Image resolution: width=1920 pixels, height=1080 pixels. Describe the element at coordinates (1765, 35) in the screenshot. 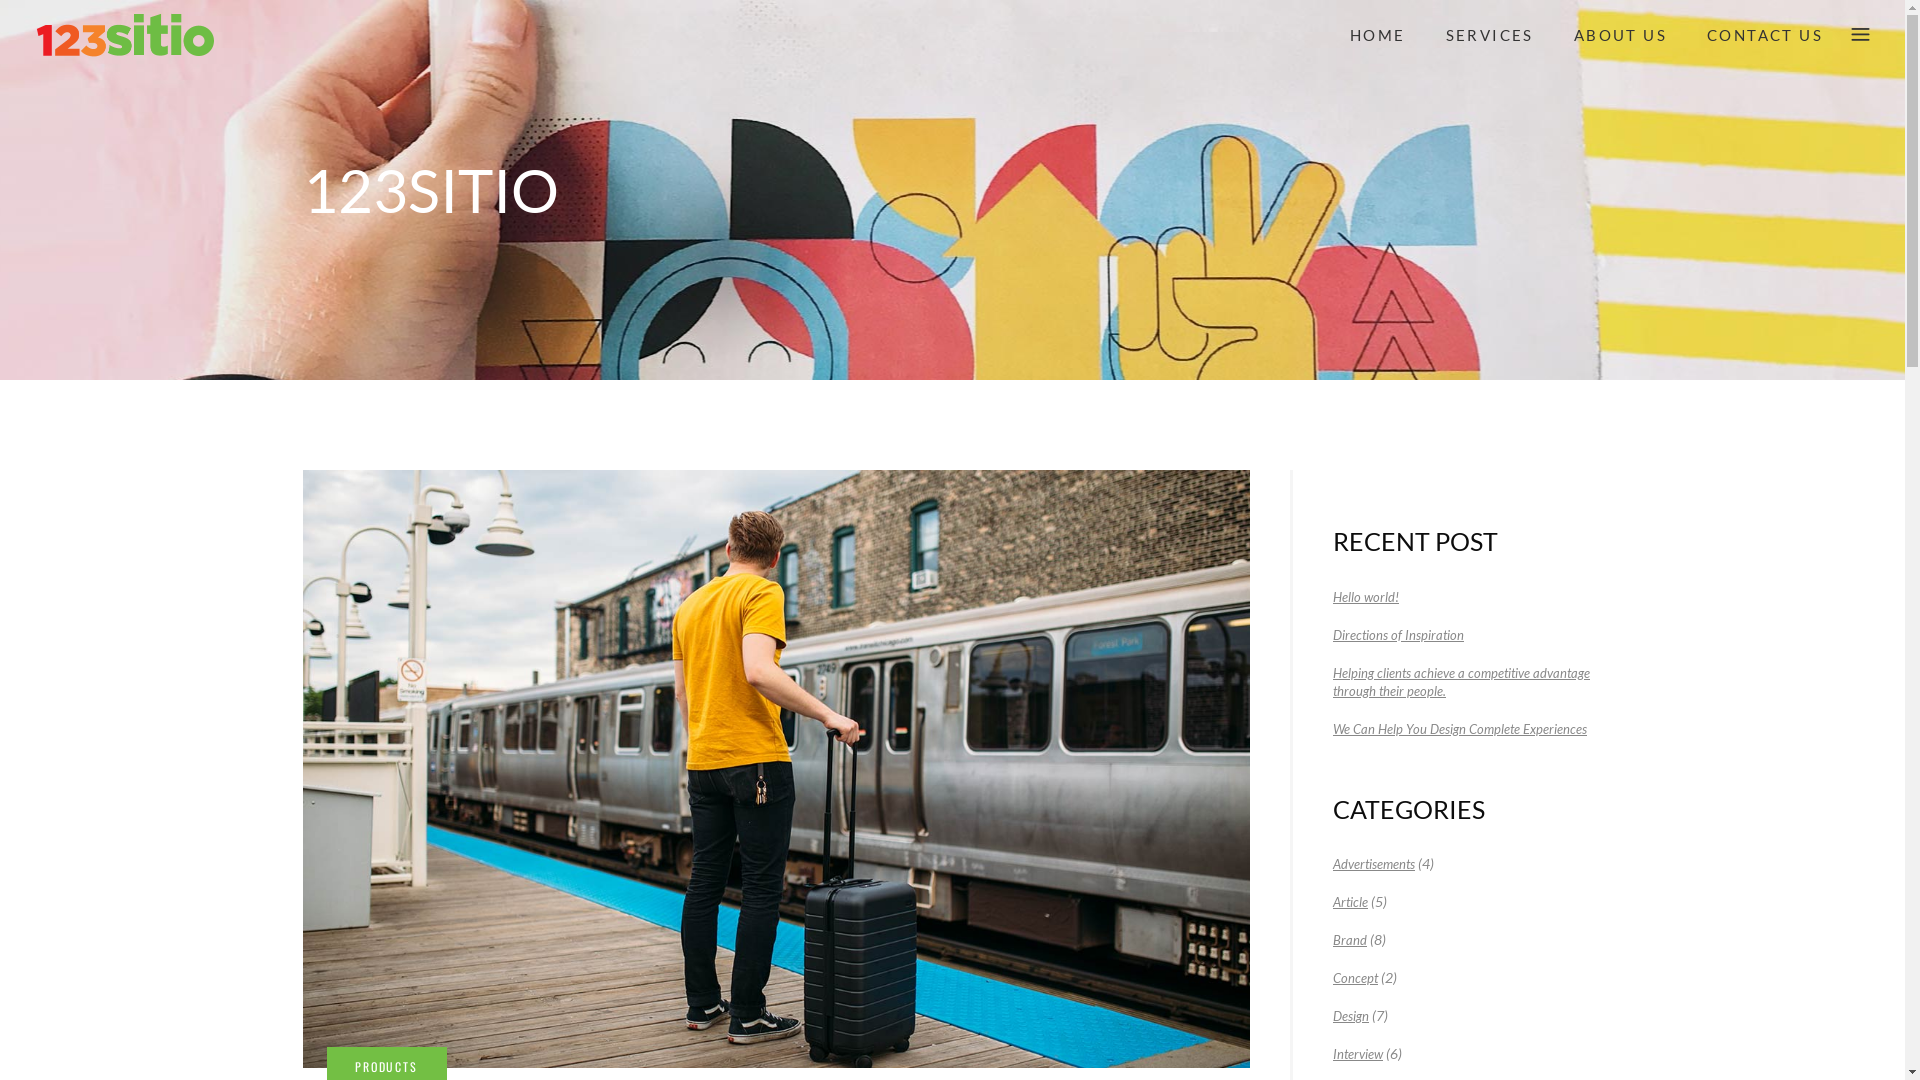

I see `CONTACT US` at that location.